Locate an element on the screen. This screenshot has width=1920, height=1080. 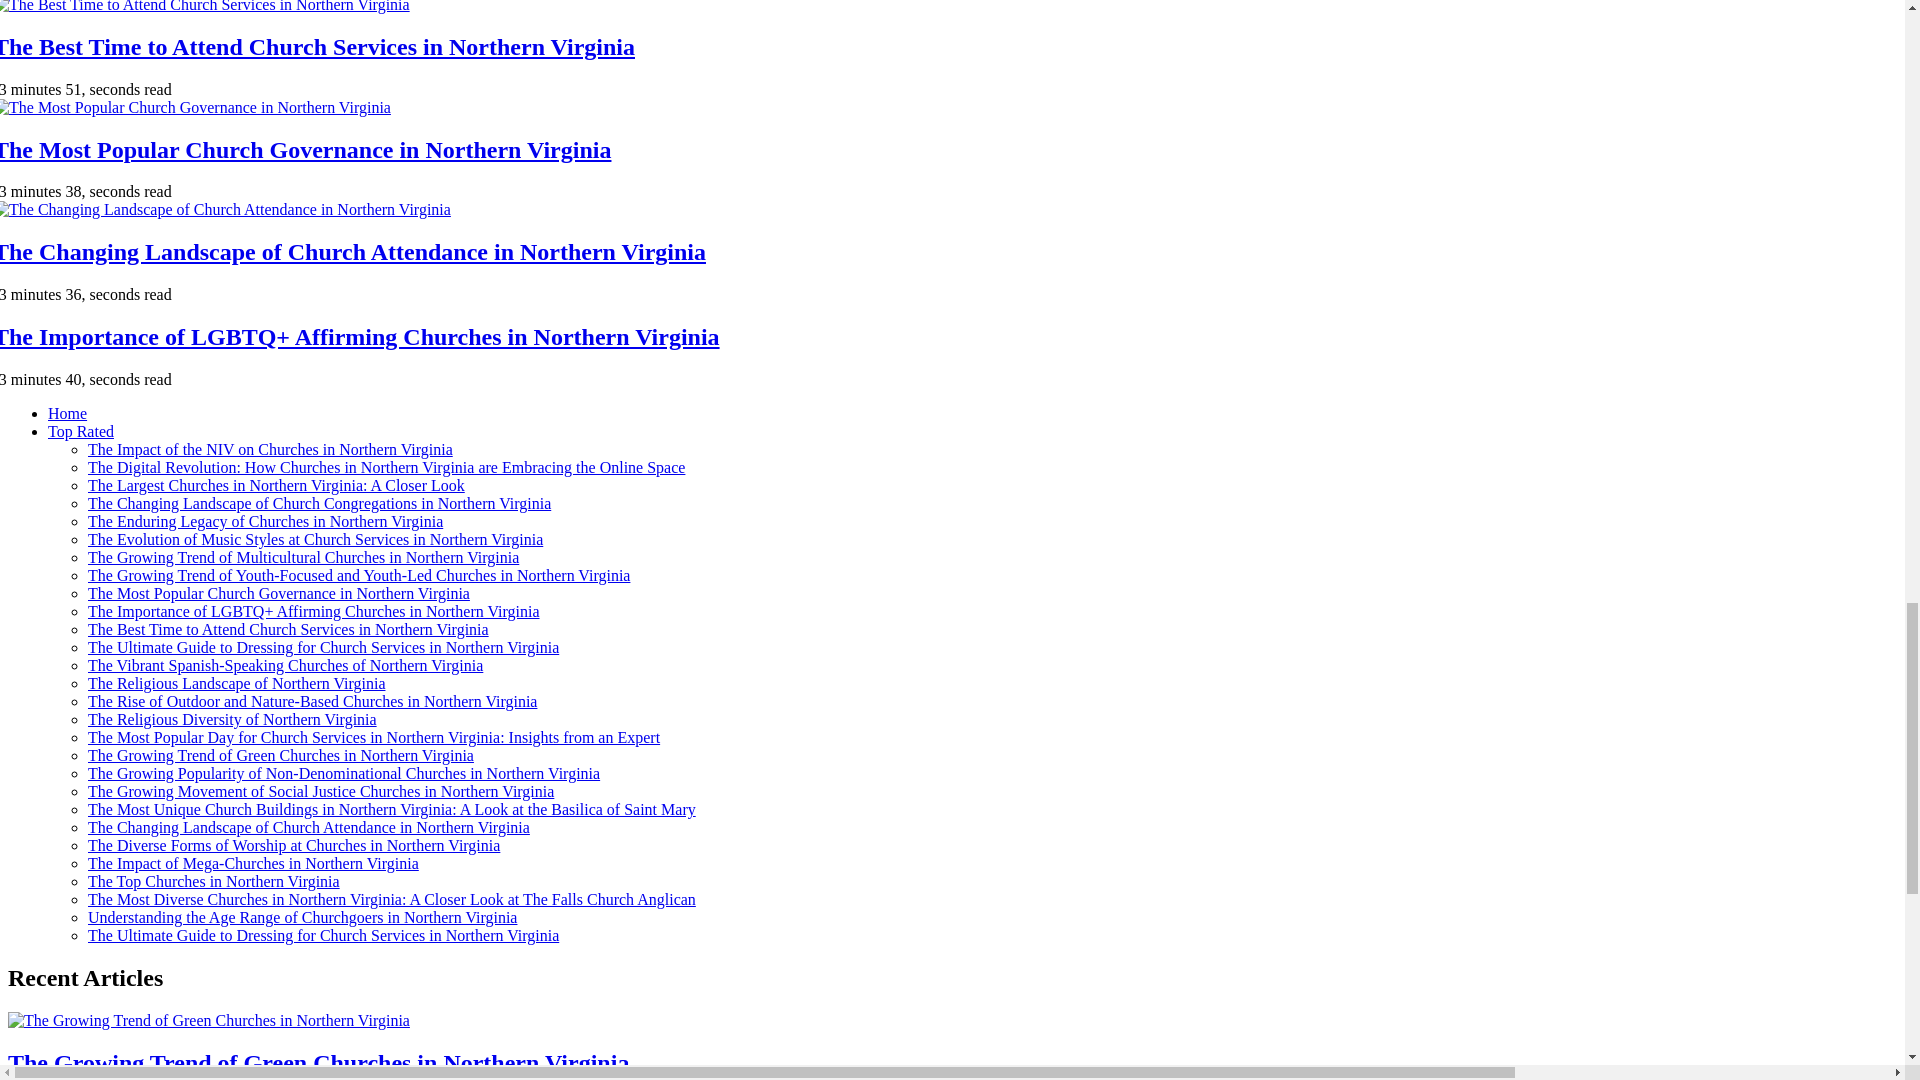
The Best Time to Attend Church Services in Northern Virginia is located at coordinates (318, 46).